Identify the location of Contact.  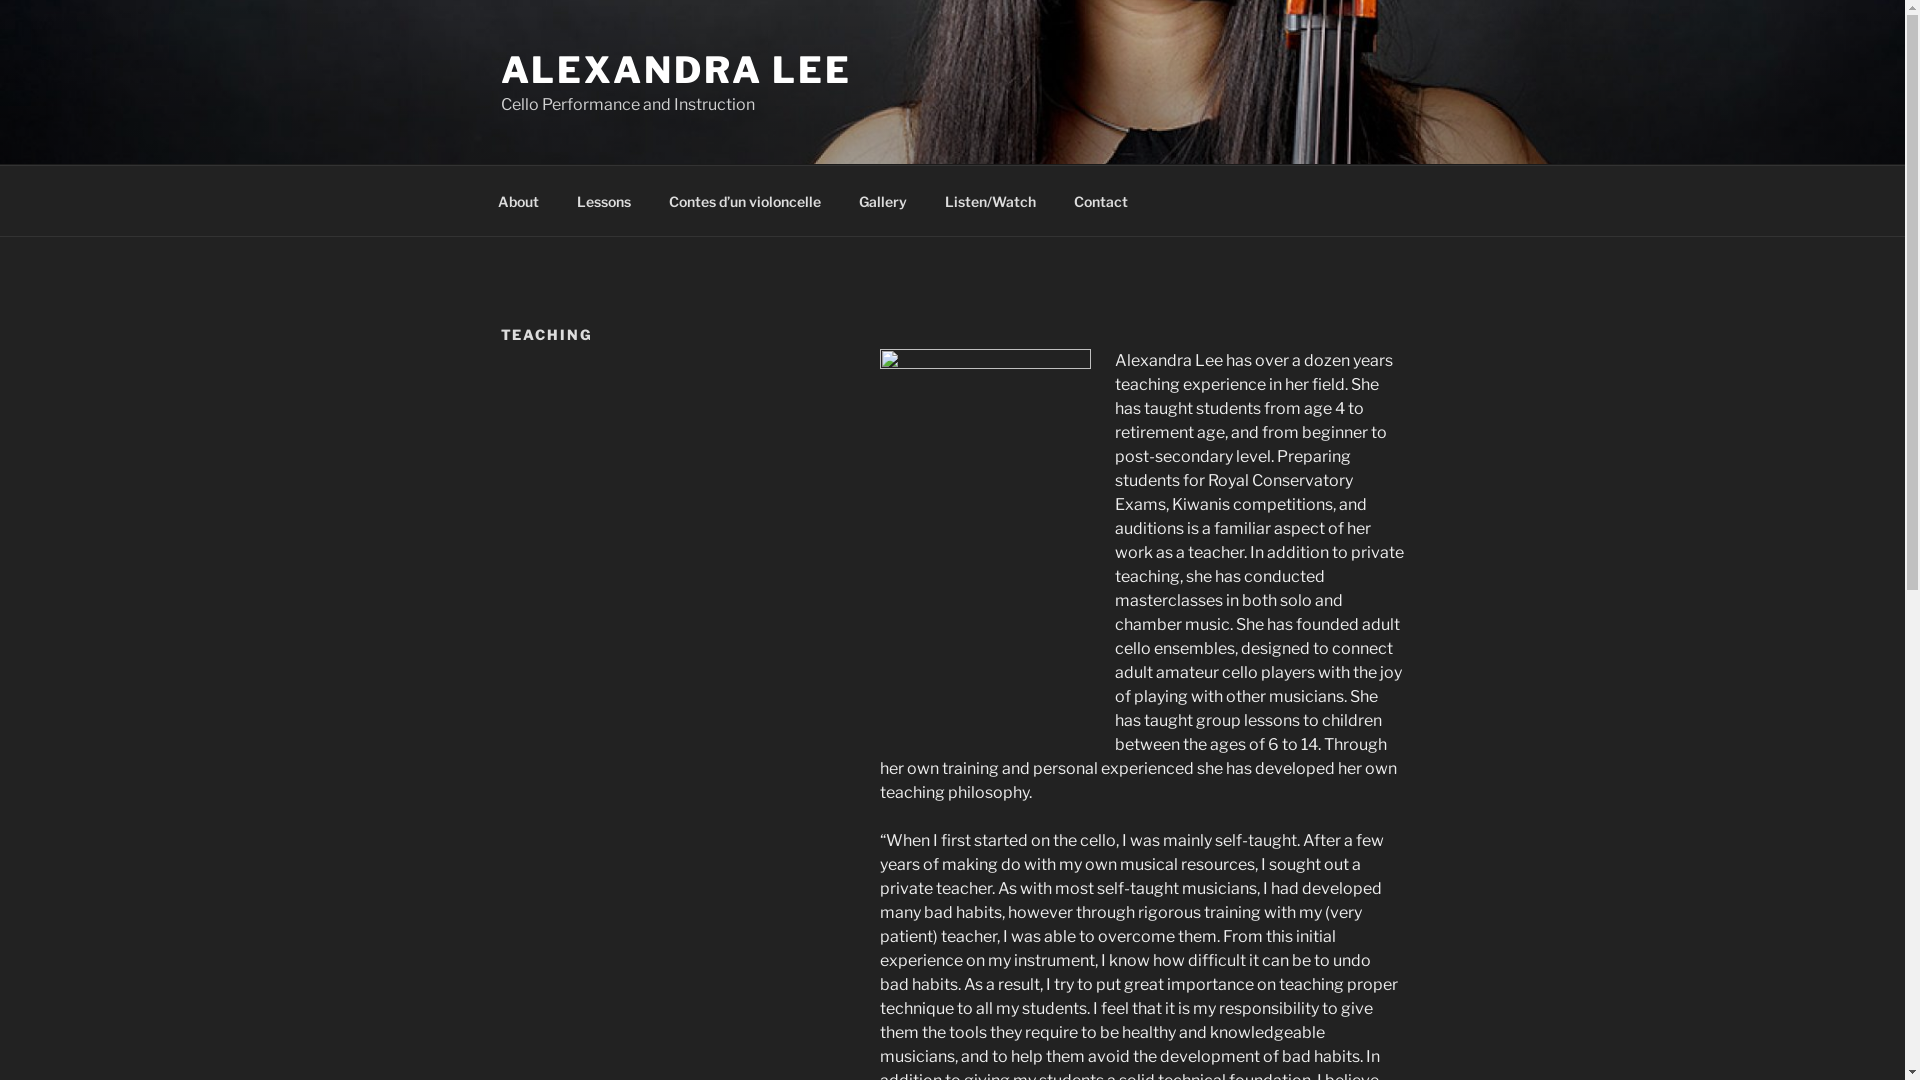
(1100, 200).